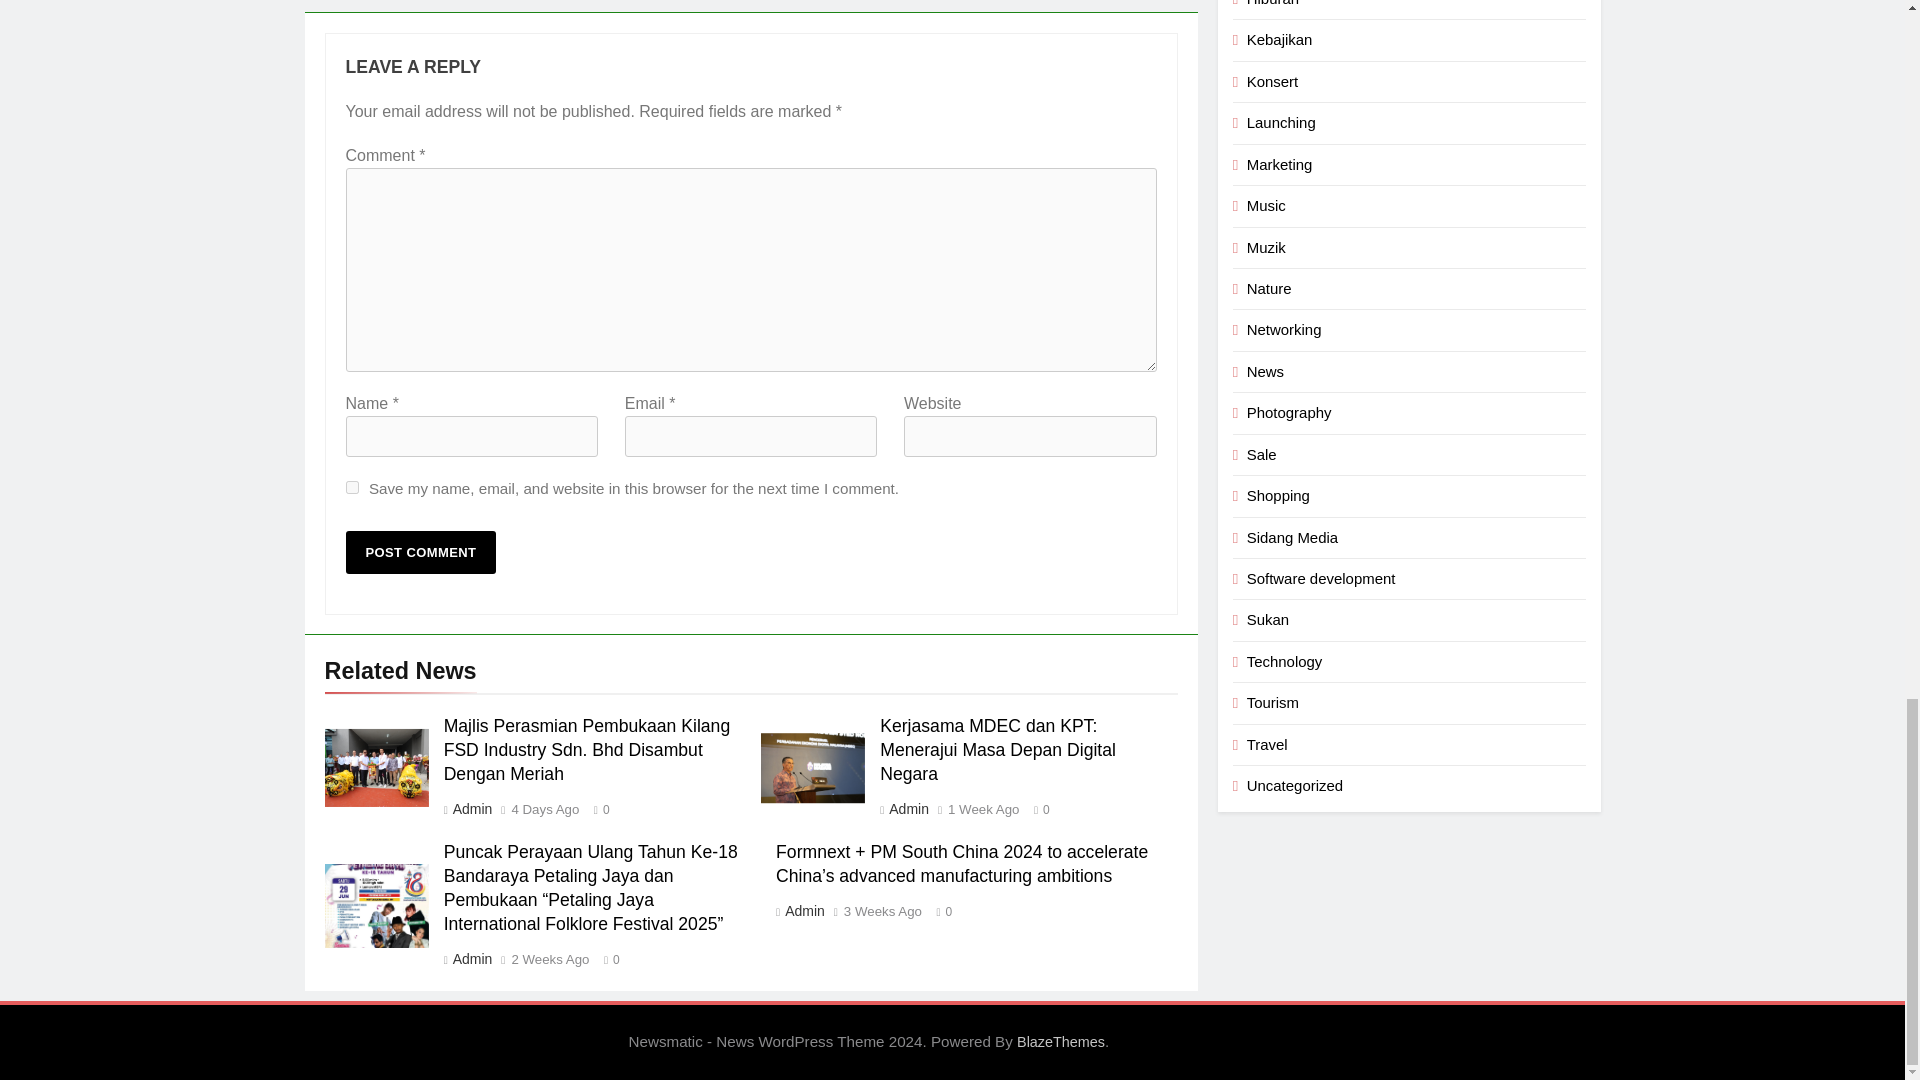 This screenshot has height=1080, width=1920. Describe the element at coordinates (352, 486) in the screenshot. I see `yes` at that location.